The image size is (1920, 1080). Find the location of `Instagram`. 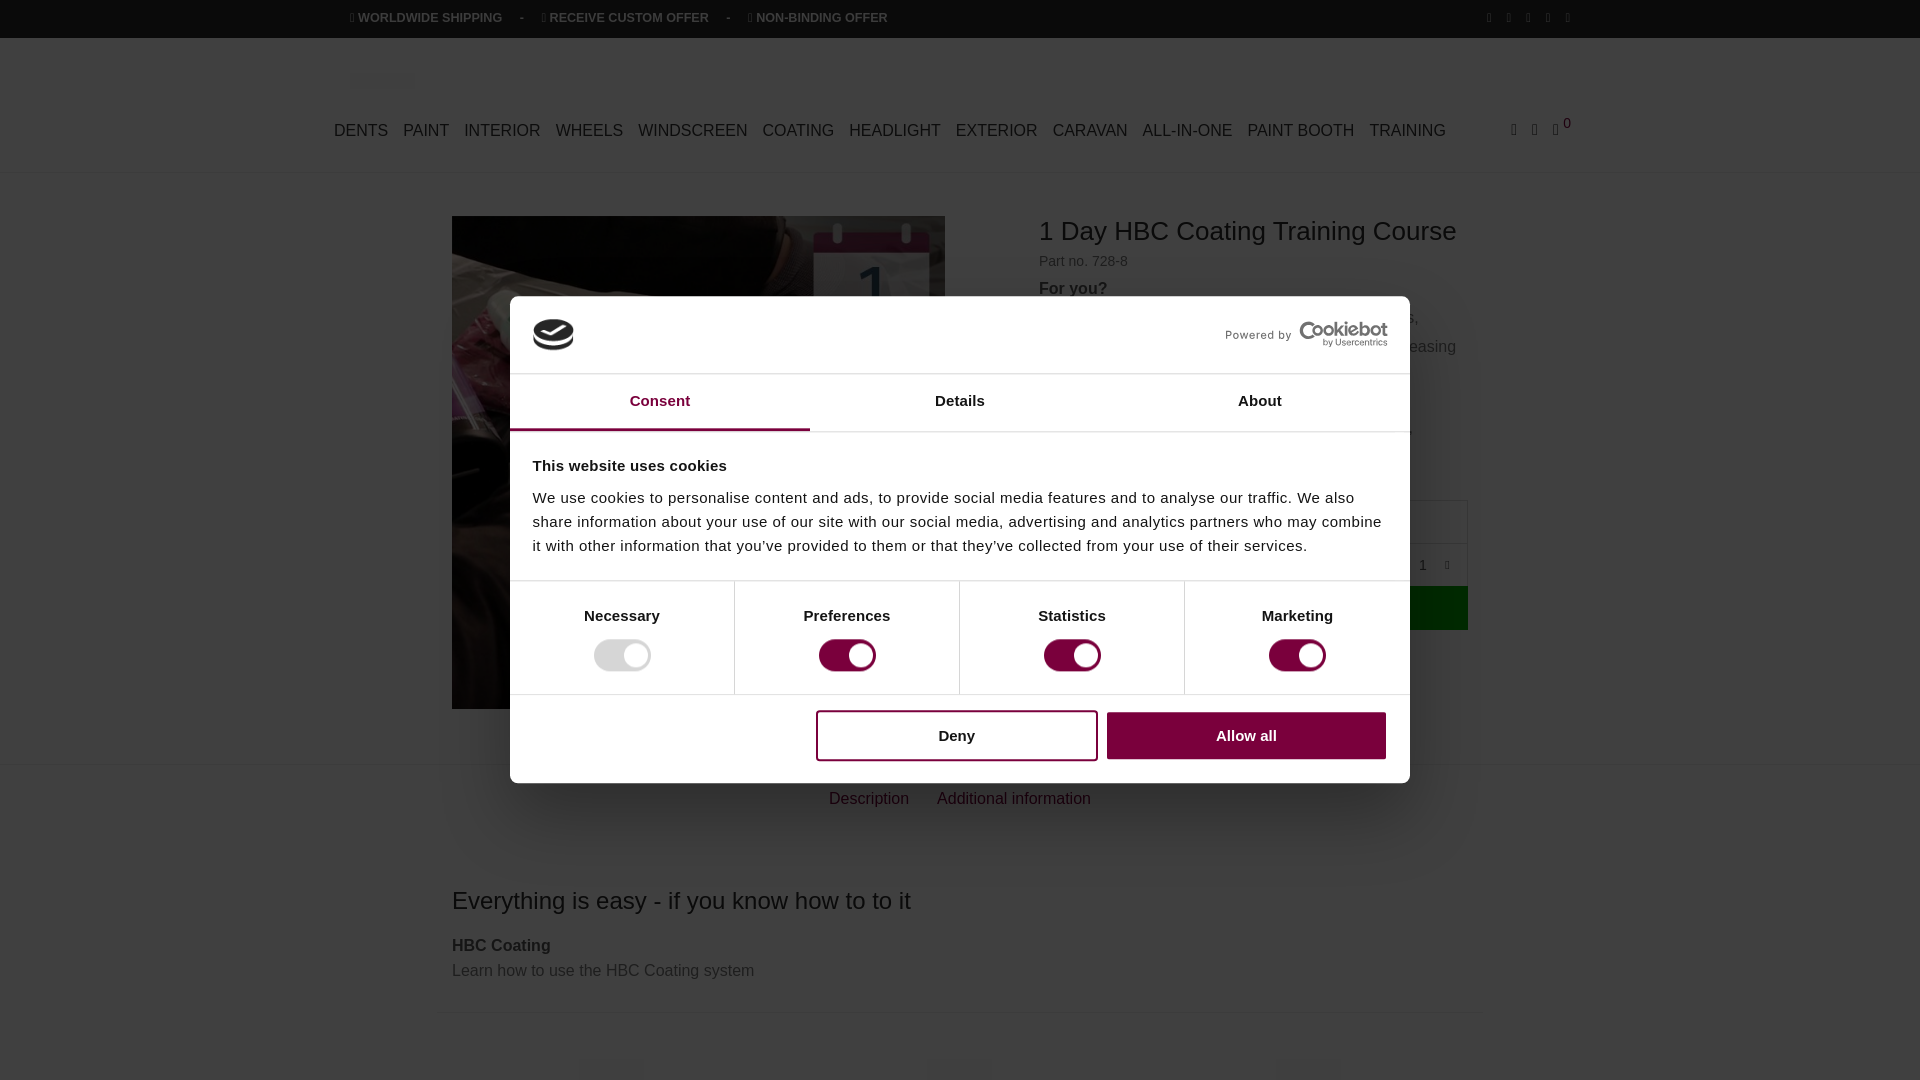

Instagram is located at coordinates (1510, 17).